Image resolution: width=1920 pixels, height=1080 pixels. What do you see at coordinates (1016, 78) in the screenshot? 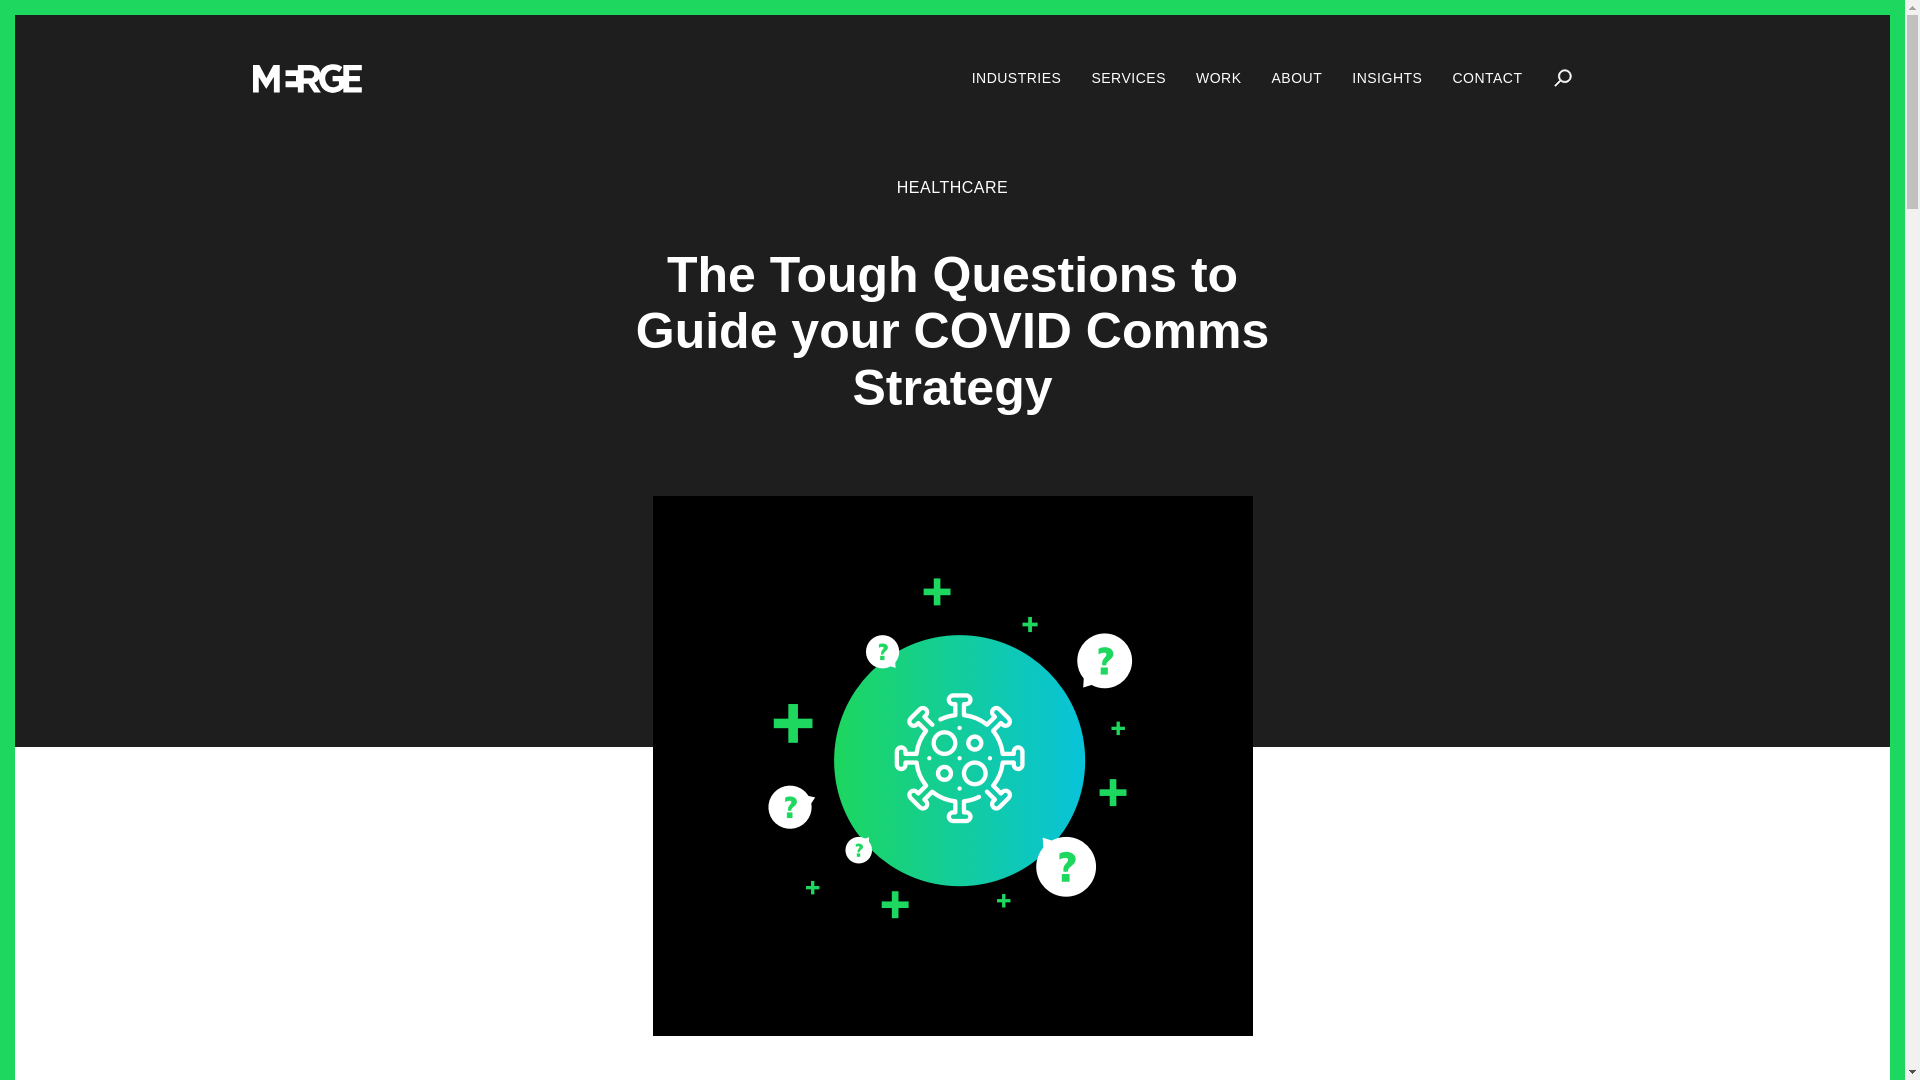
I see `INDUSTRIES` at bounding box center [1016, 78].